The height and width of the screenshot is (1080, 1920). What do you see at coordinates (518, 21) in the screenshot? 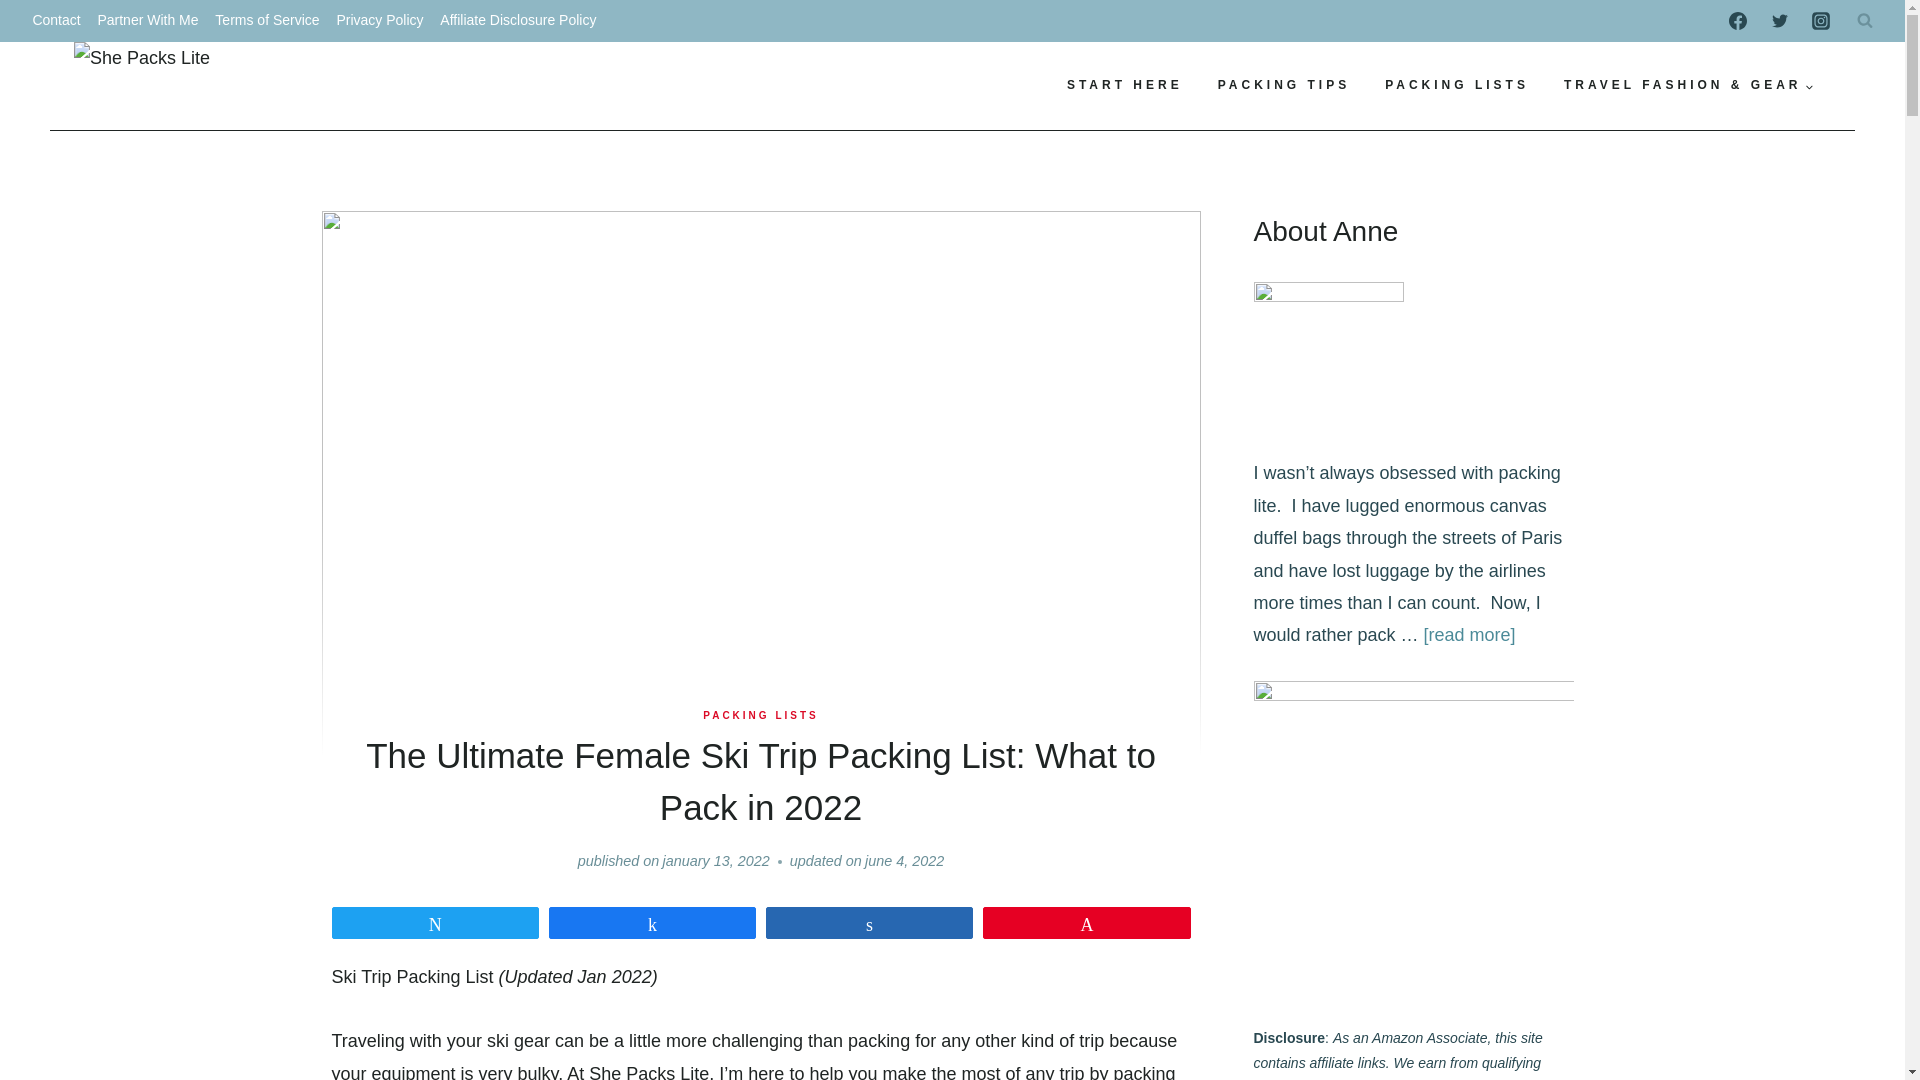
I see `Affiliate Disclosure Policy` at bounding box center [518, 21].